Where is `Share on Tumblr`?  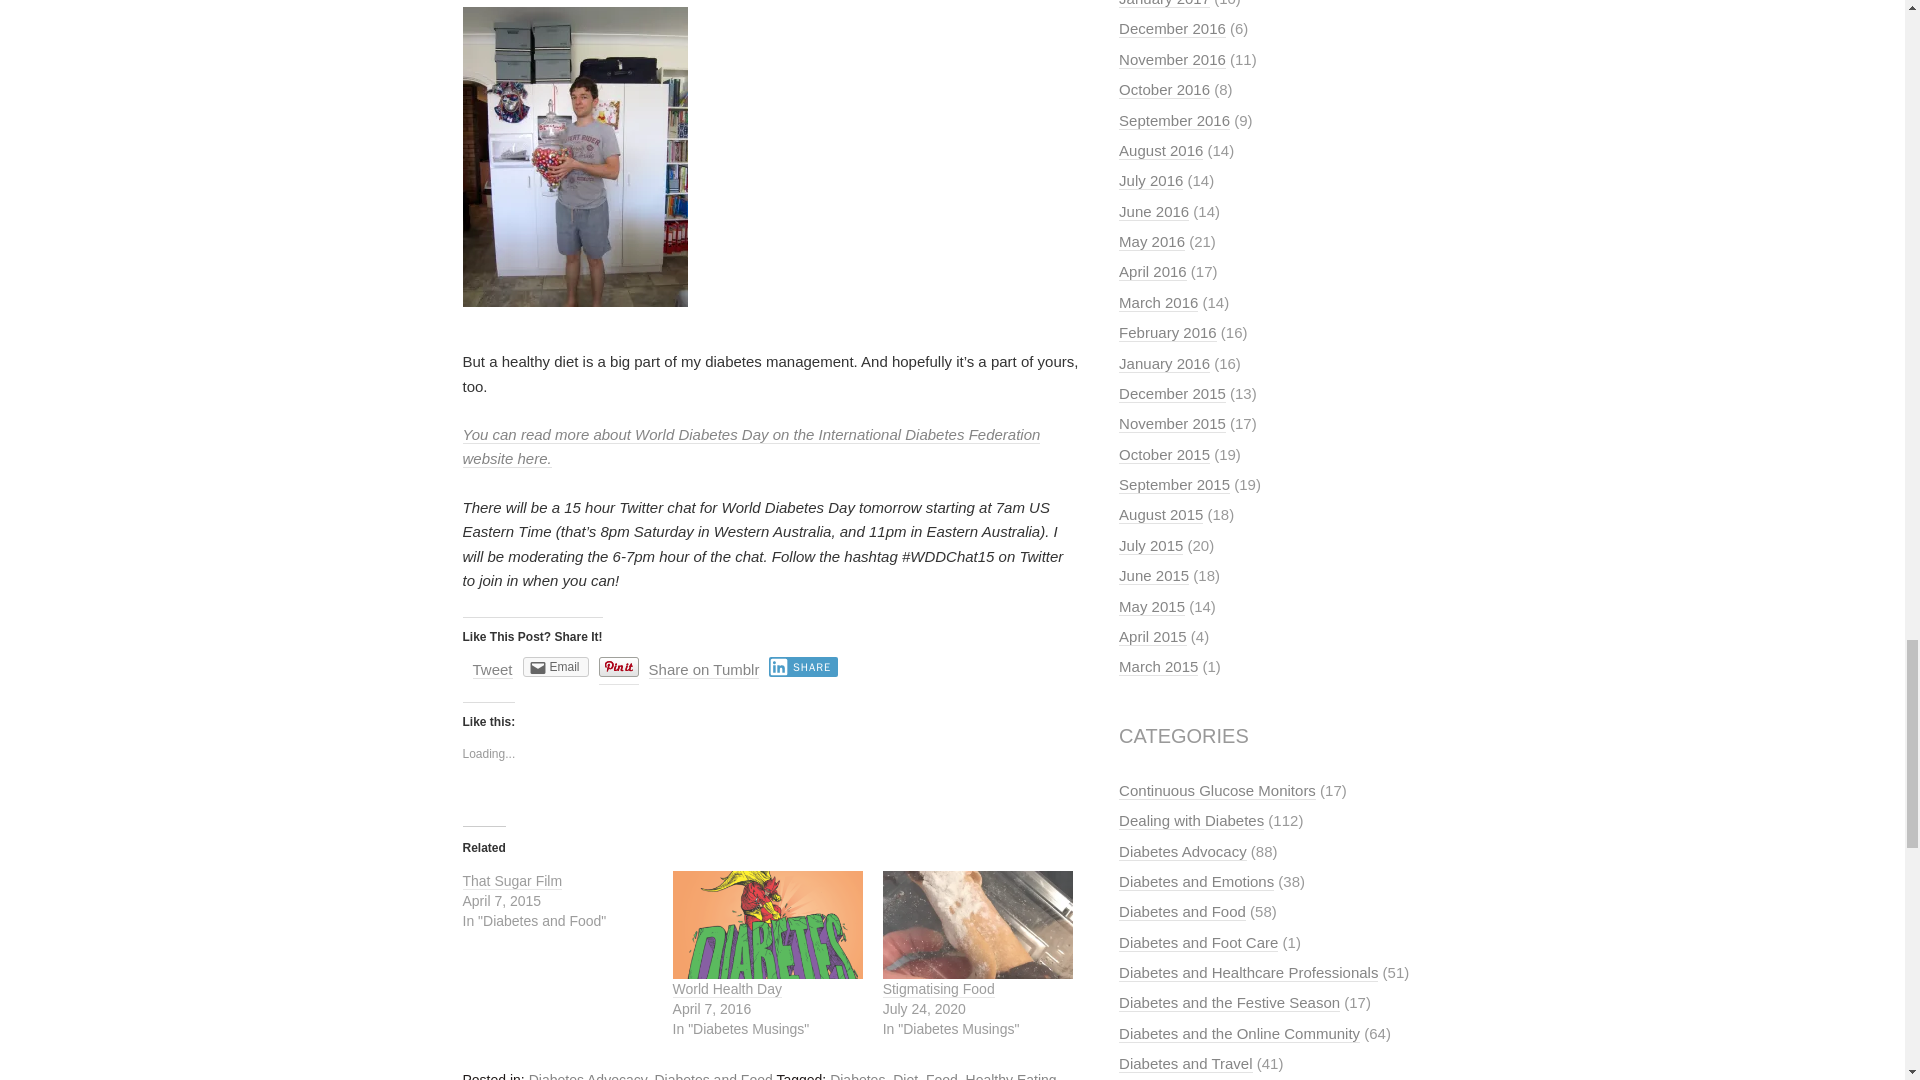 Share on Tumblr is located at coordinates (704, 670).